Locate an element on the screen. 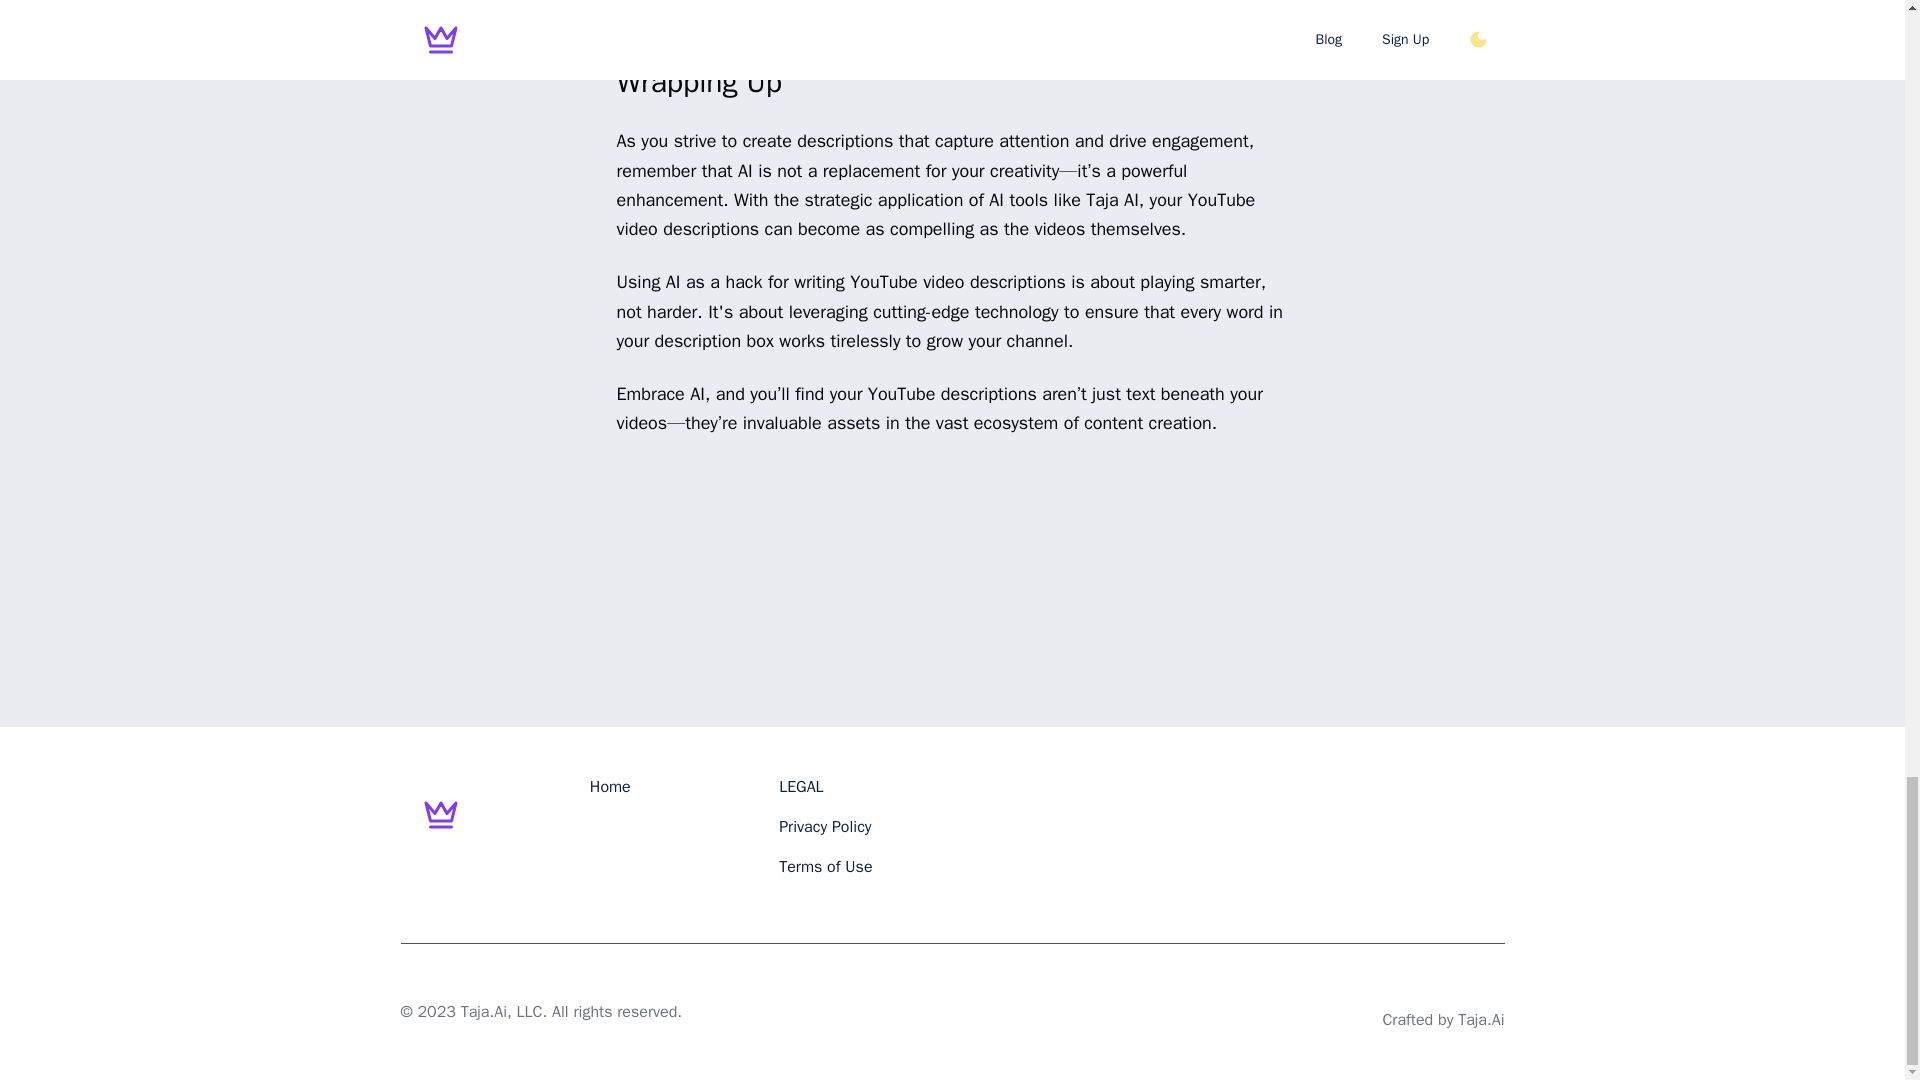  Privacy Policy is located at coordinates (825, 826).